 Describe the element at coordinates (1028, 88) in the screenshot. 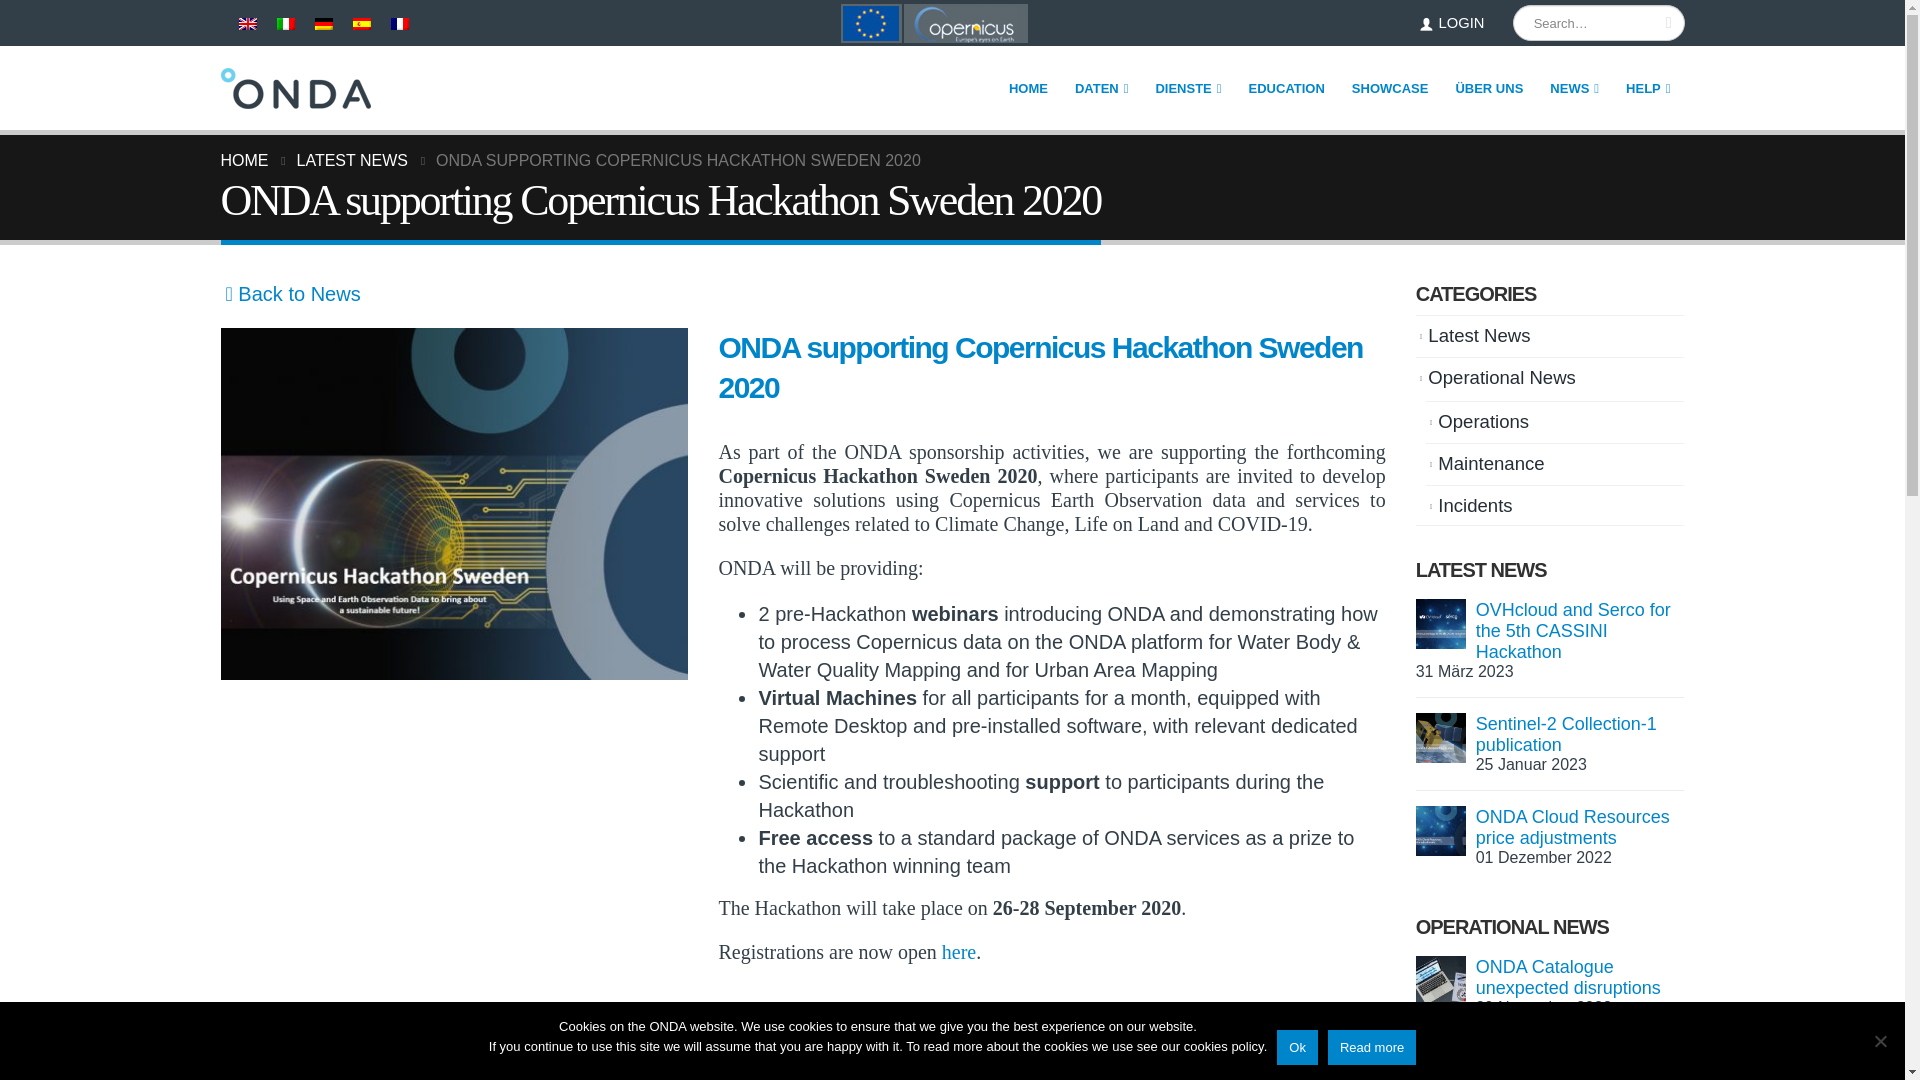

I see `HOME` at that location.